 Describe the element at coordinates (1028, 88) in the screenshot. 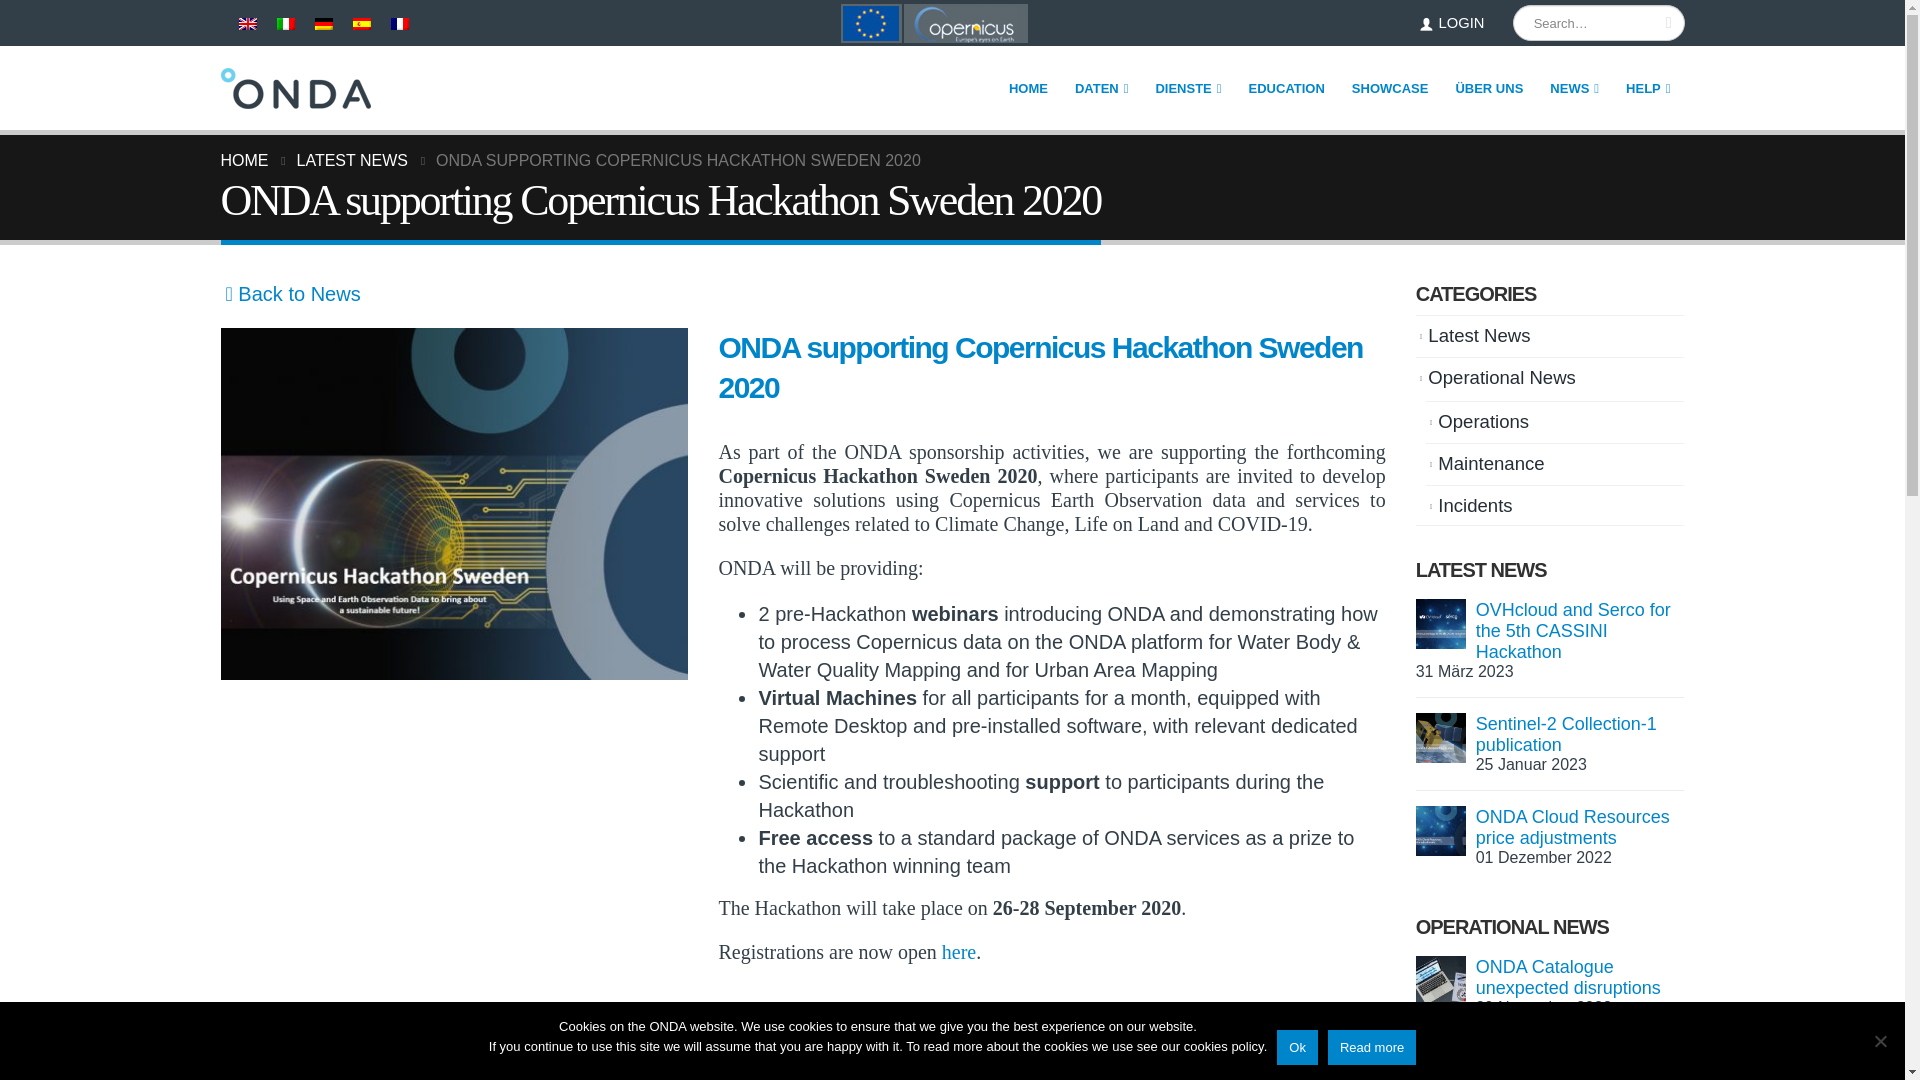

I see `HOME` at that location.